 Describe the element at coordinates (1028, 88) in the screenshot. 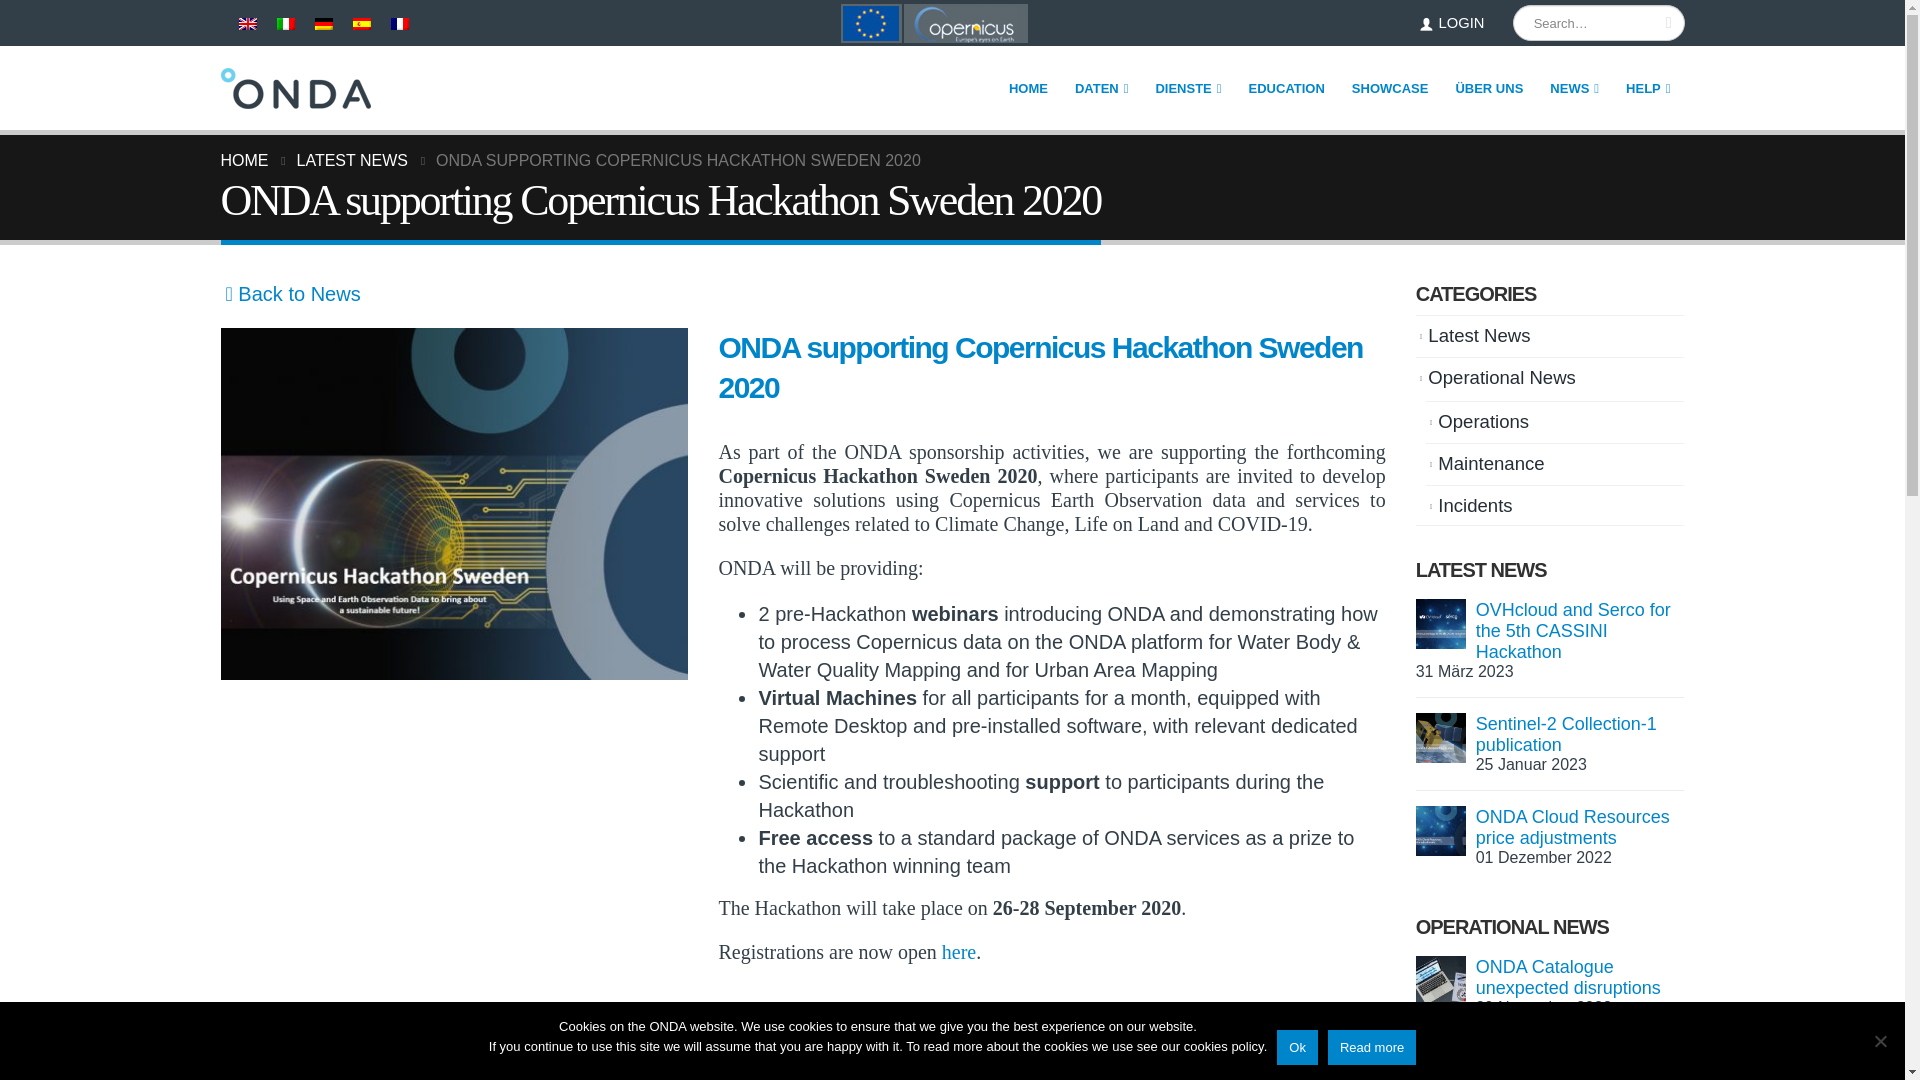

I see `HOME` at that location.